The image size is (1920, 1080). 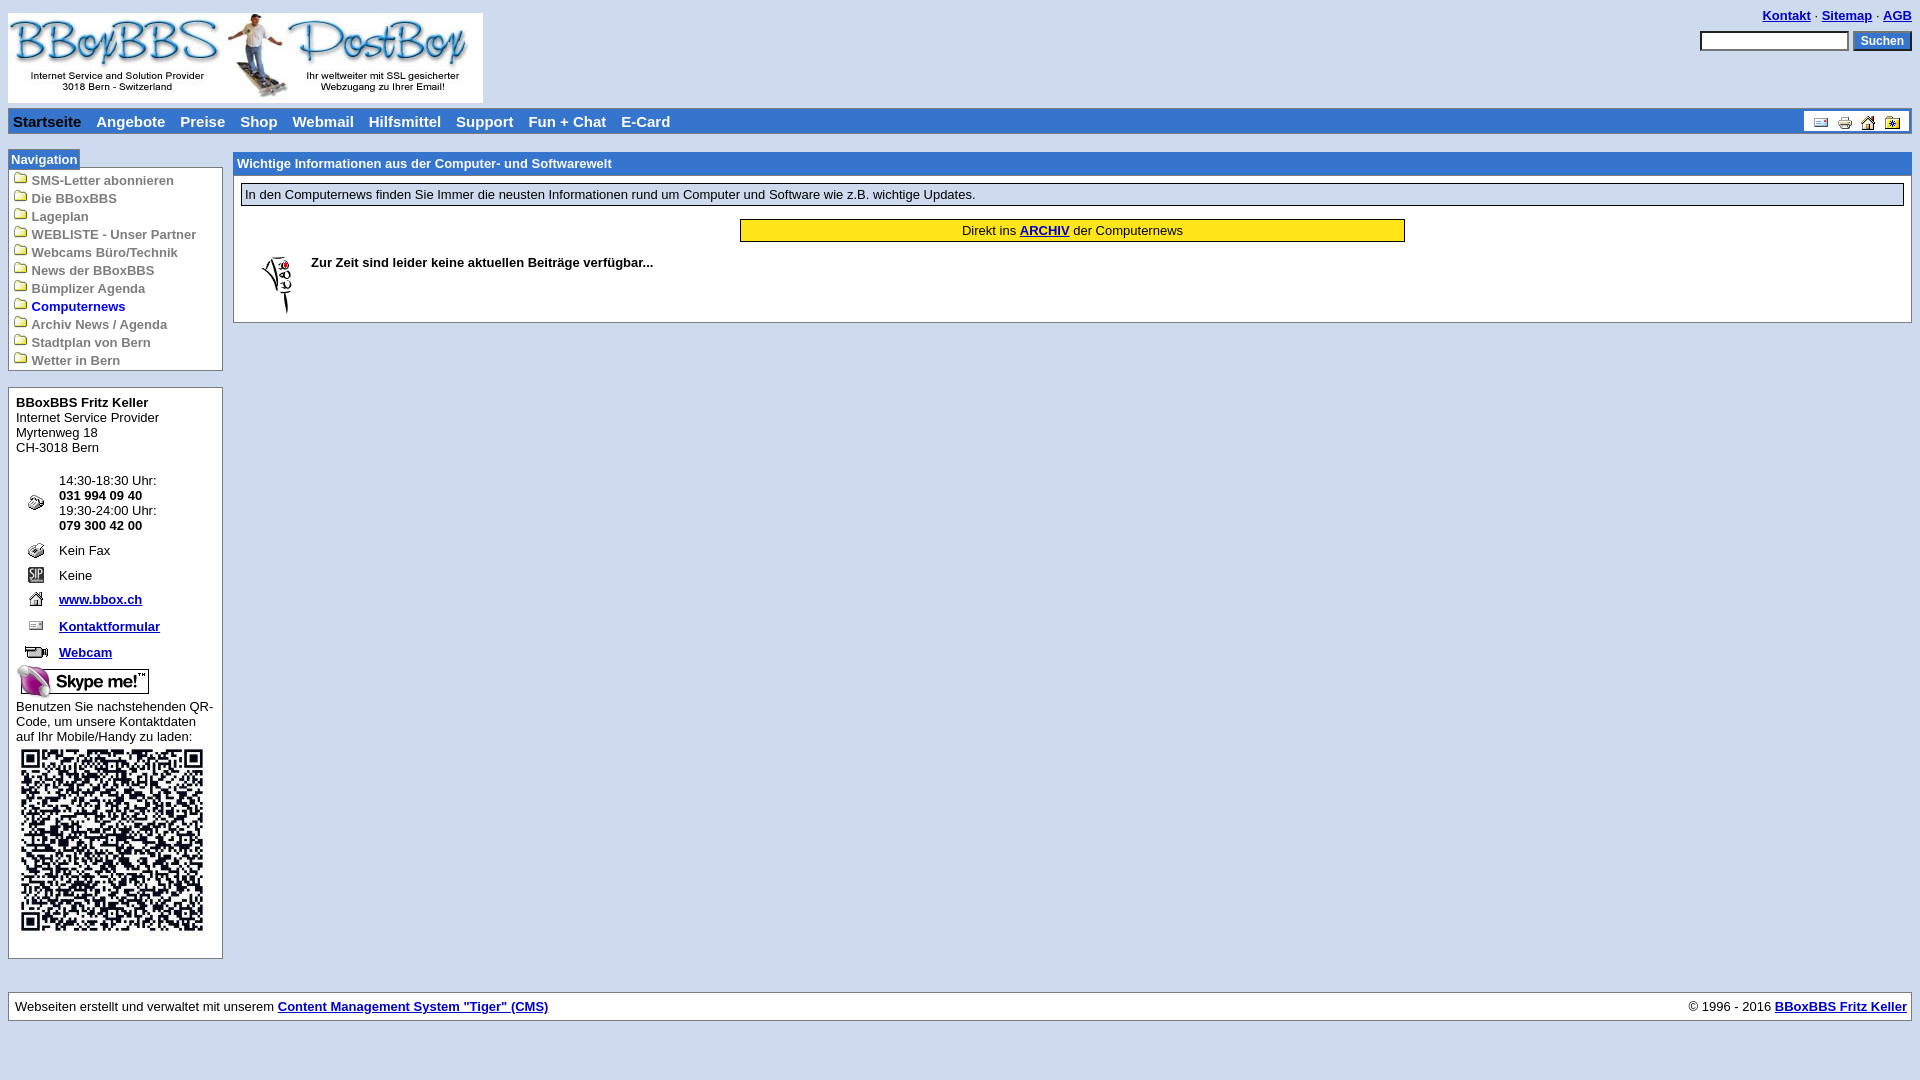 I want to click on www.bbox.ch, so click(x=100, y=600).